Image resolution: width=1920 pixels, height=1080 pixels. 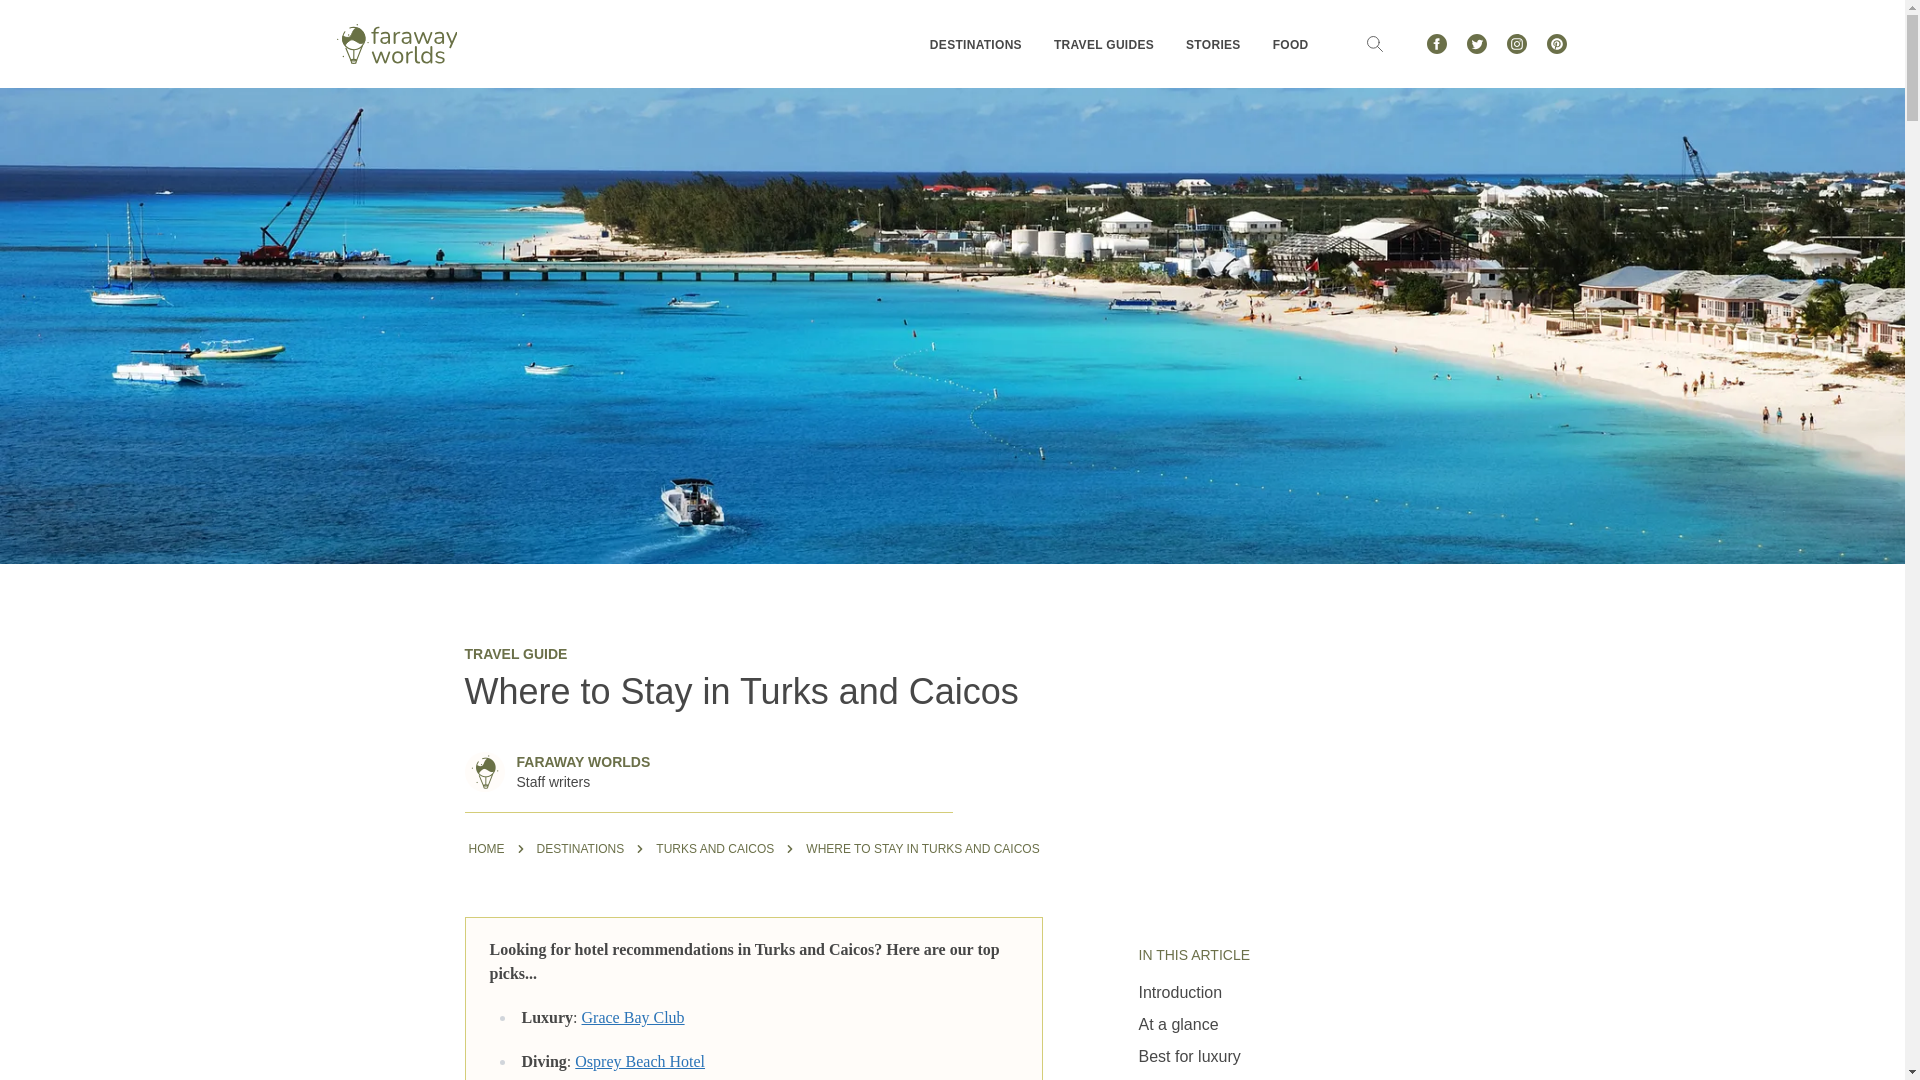 What do you see at coordinates (1213, 44) in the screenshot?
I see `STORIES` at bounding box center [1213, 44].